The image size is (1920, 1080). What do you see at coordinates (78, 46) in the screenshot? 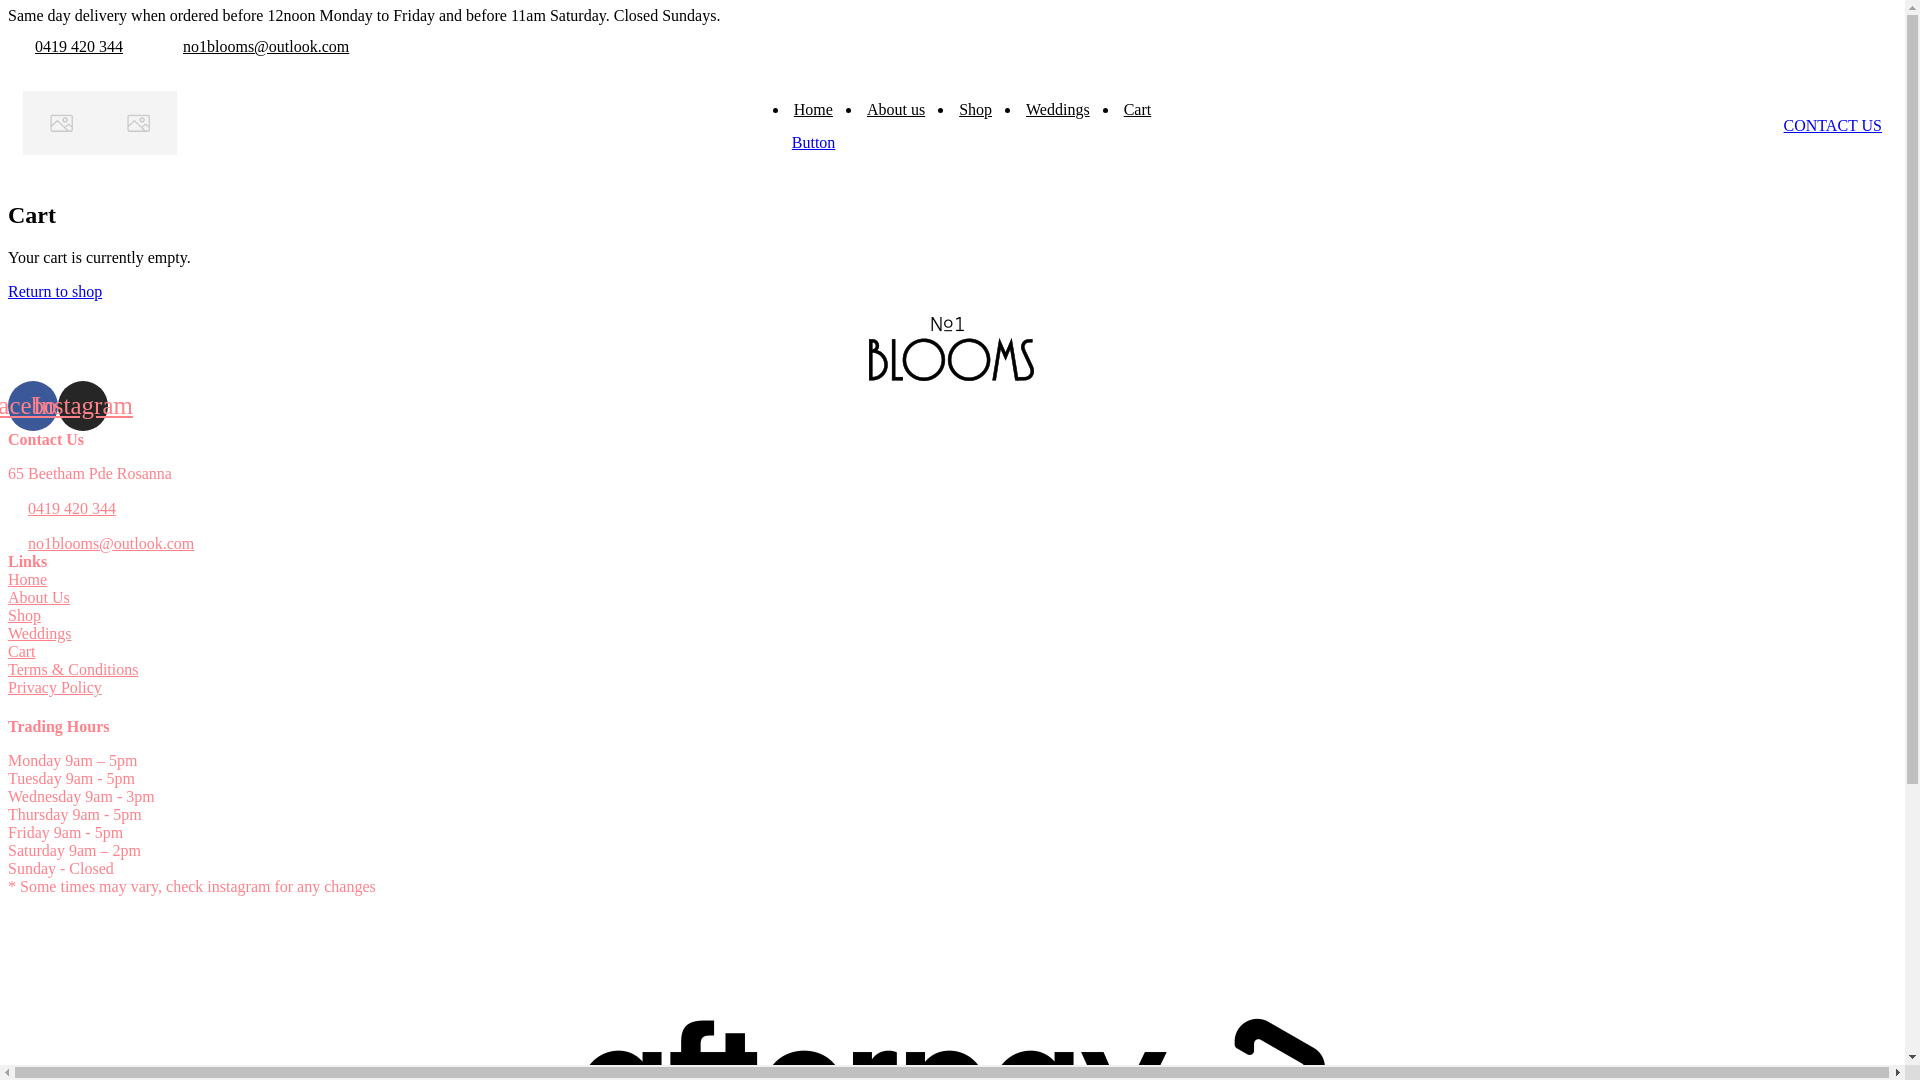
I see `0419 420 344` at bounding box center [78, 46].